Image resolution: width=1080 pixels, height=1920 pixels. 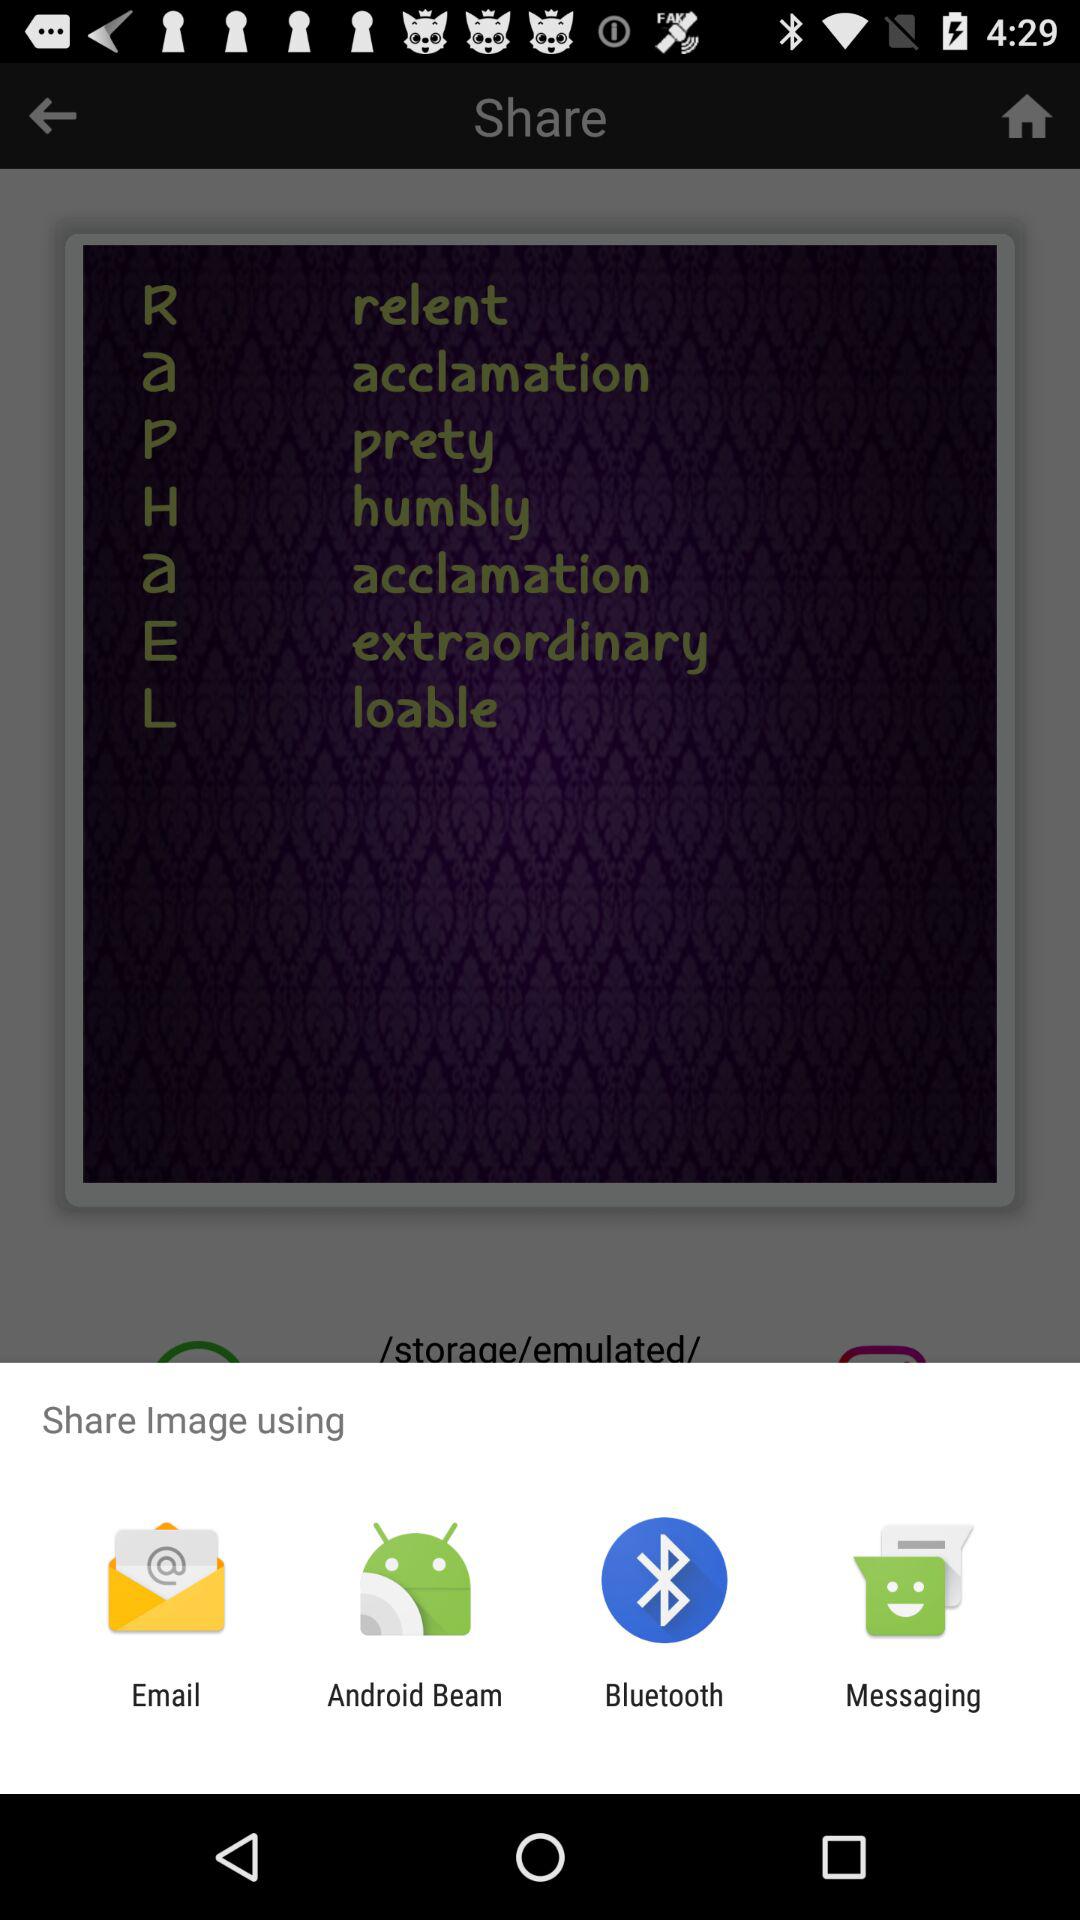 What do you see at coordinates (664, 1712) in the screenshot?
I see `open the bluetooth icon` at bounding box center [664, 1712].